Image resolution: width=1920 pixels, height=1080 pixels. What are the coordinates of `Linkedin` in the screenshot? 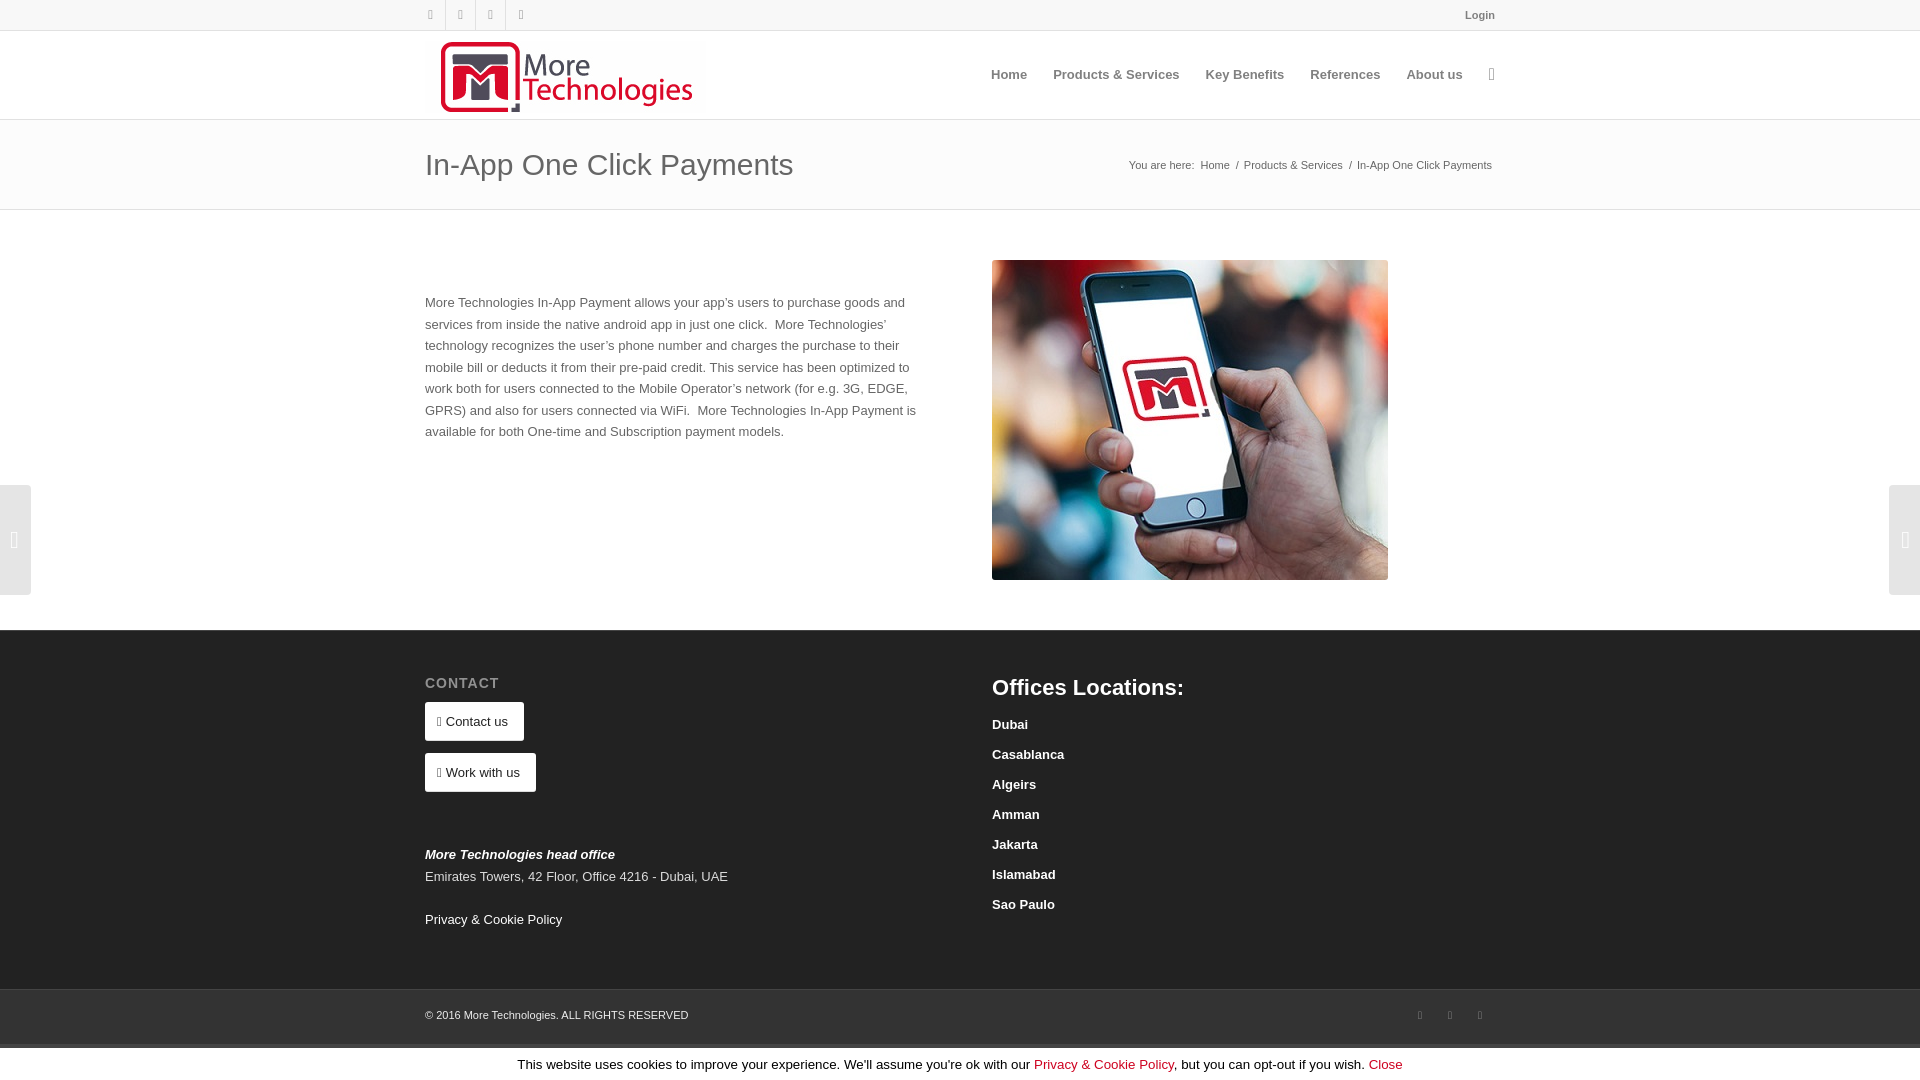 It's located at (1449, 1015).